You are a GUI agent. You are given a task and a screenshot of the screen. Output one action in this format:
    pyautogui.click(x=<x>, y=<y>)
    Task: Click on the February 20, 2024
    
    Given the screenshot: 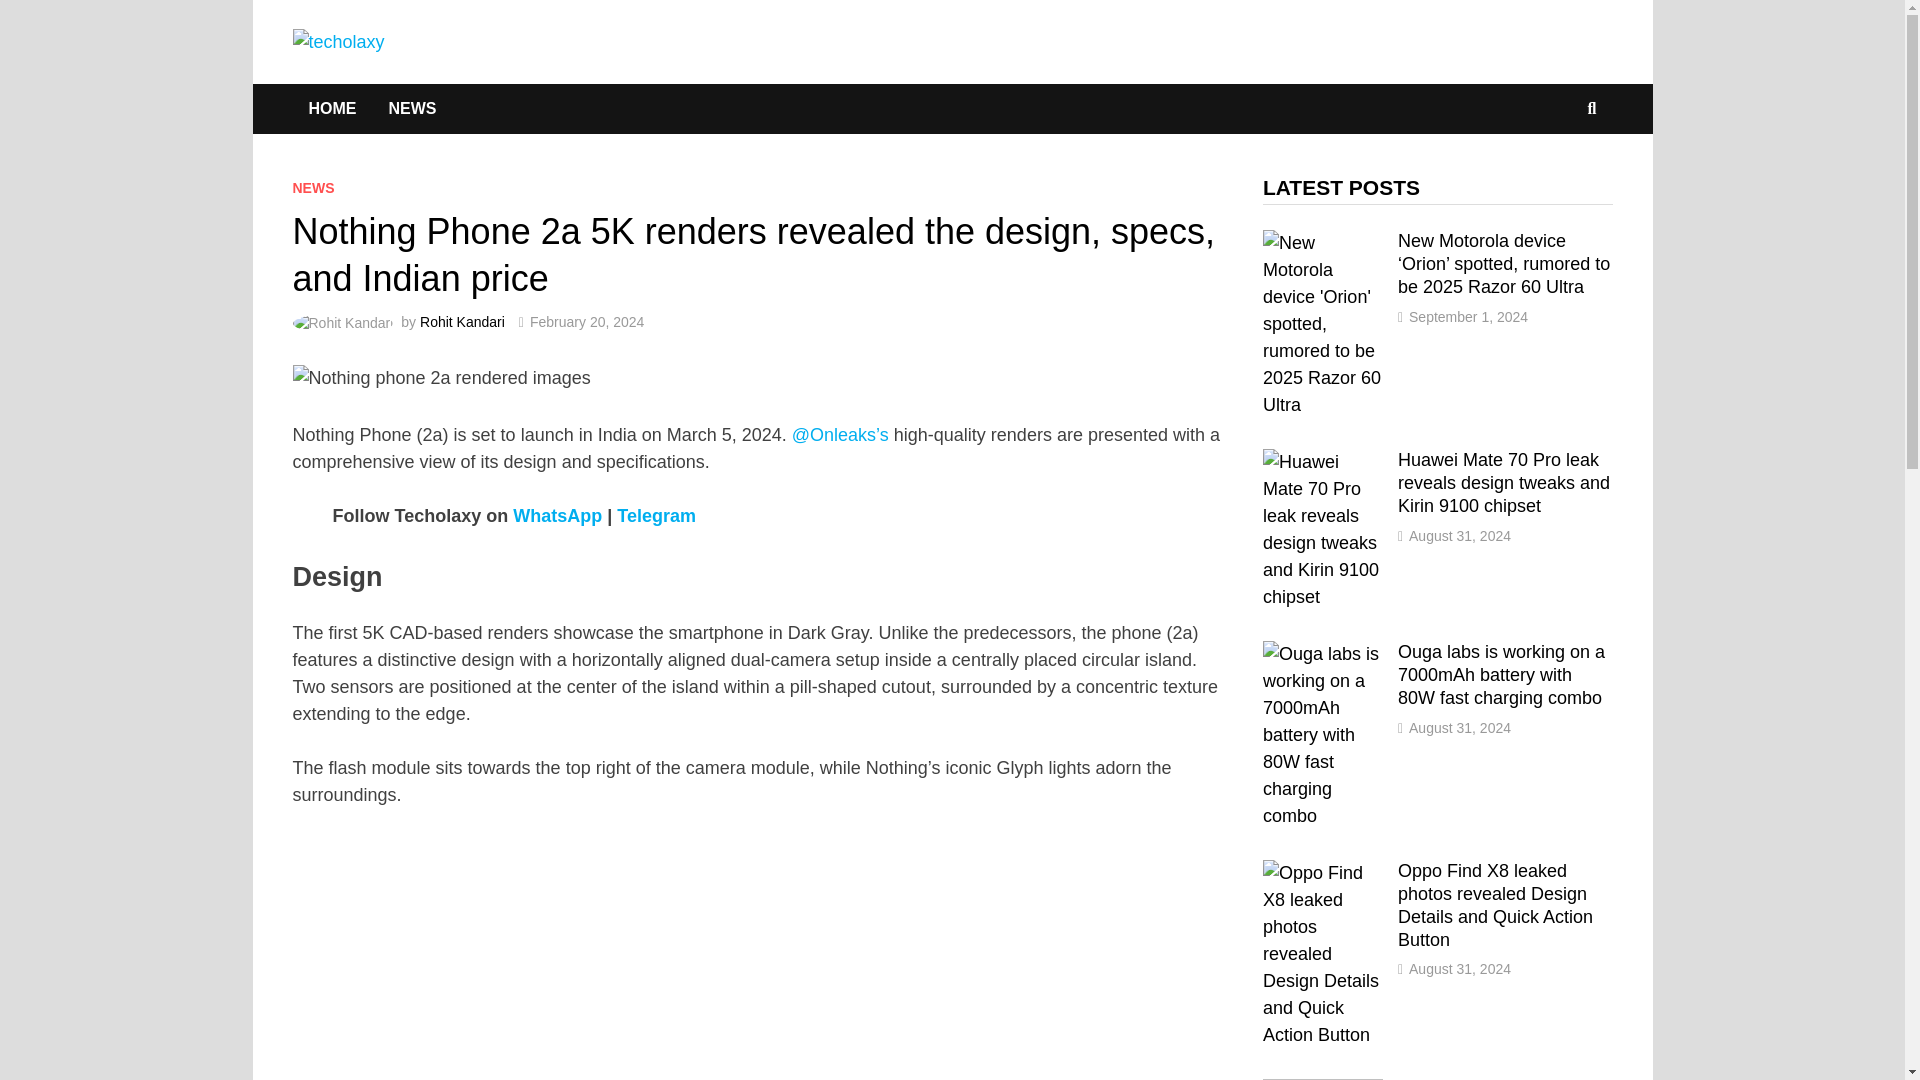 What is the action you would take?
    pyautogui.click(x=586, y=322)
    